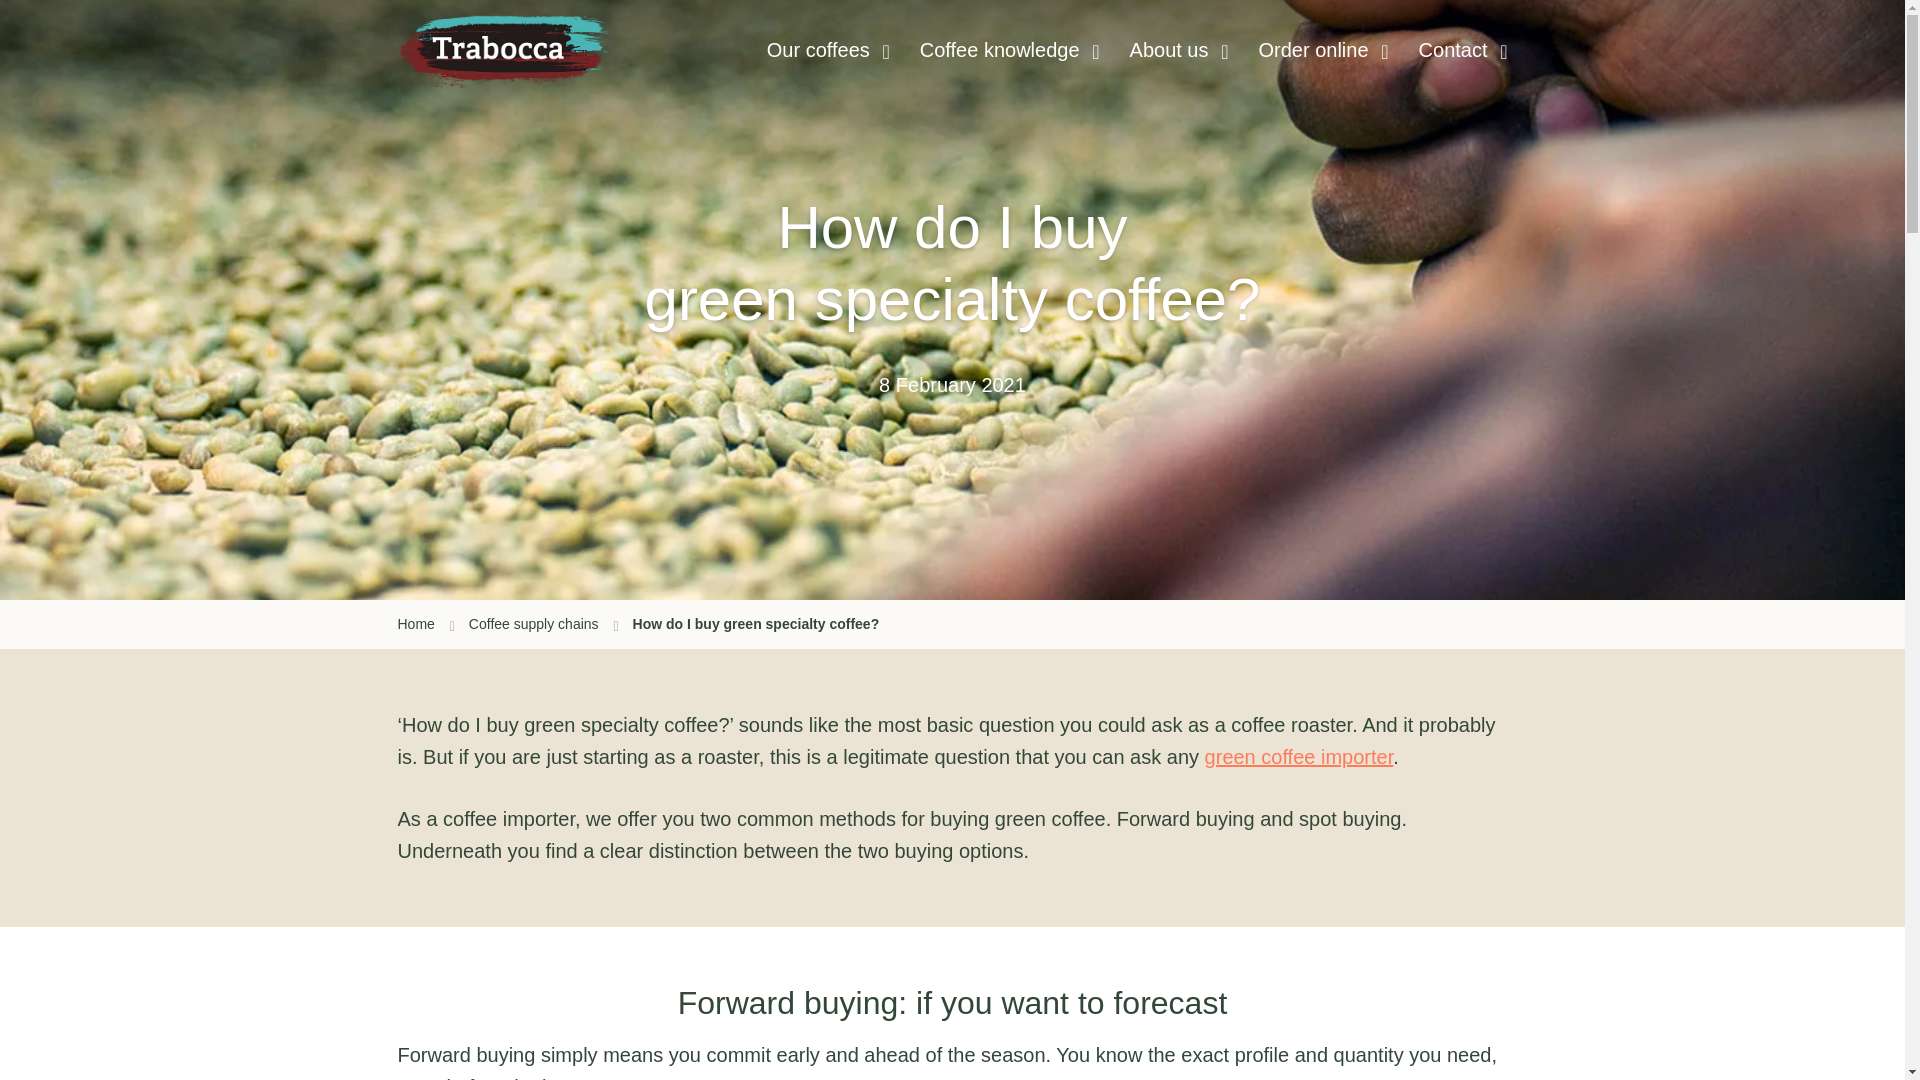  I want to click on Contact, so click(1453, 50).